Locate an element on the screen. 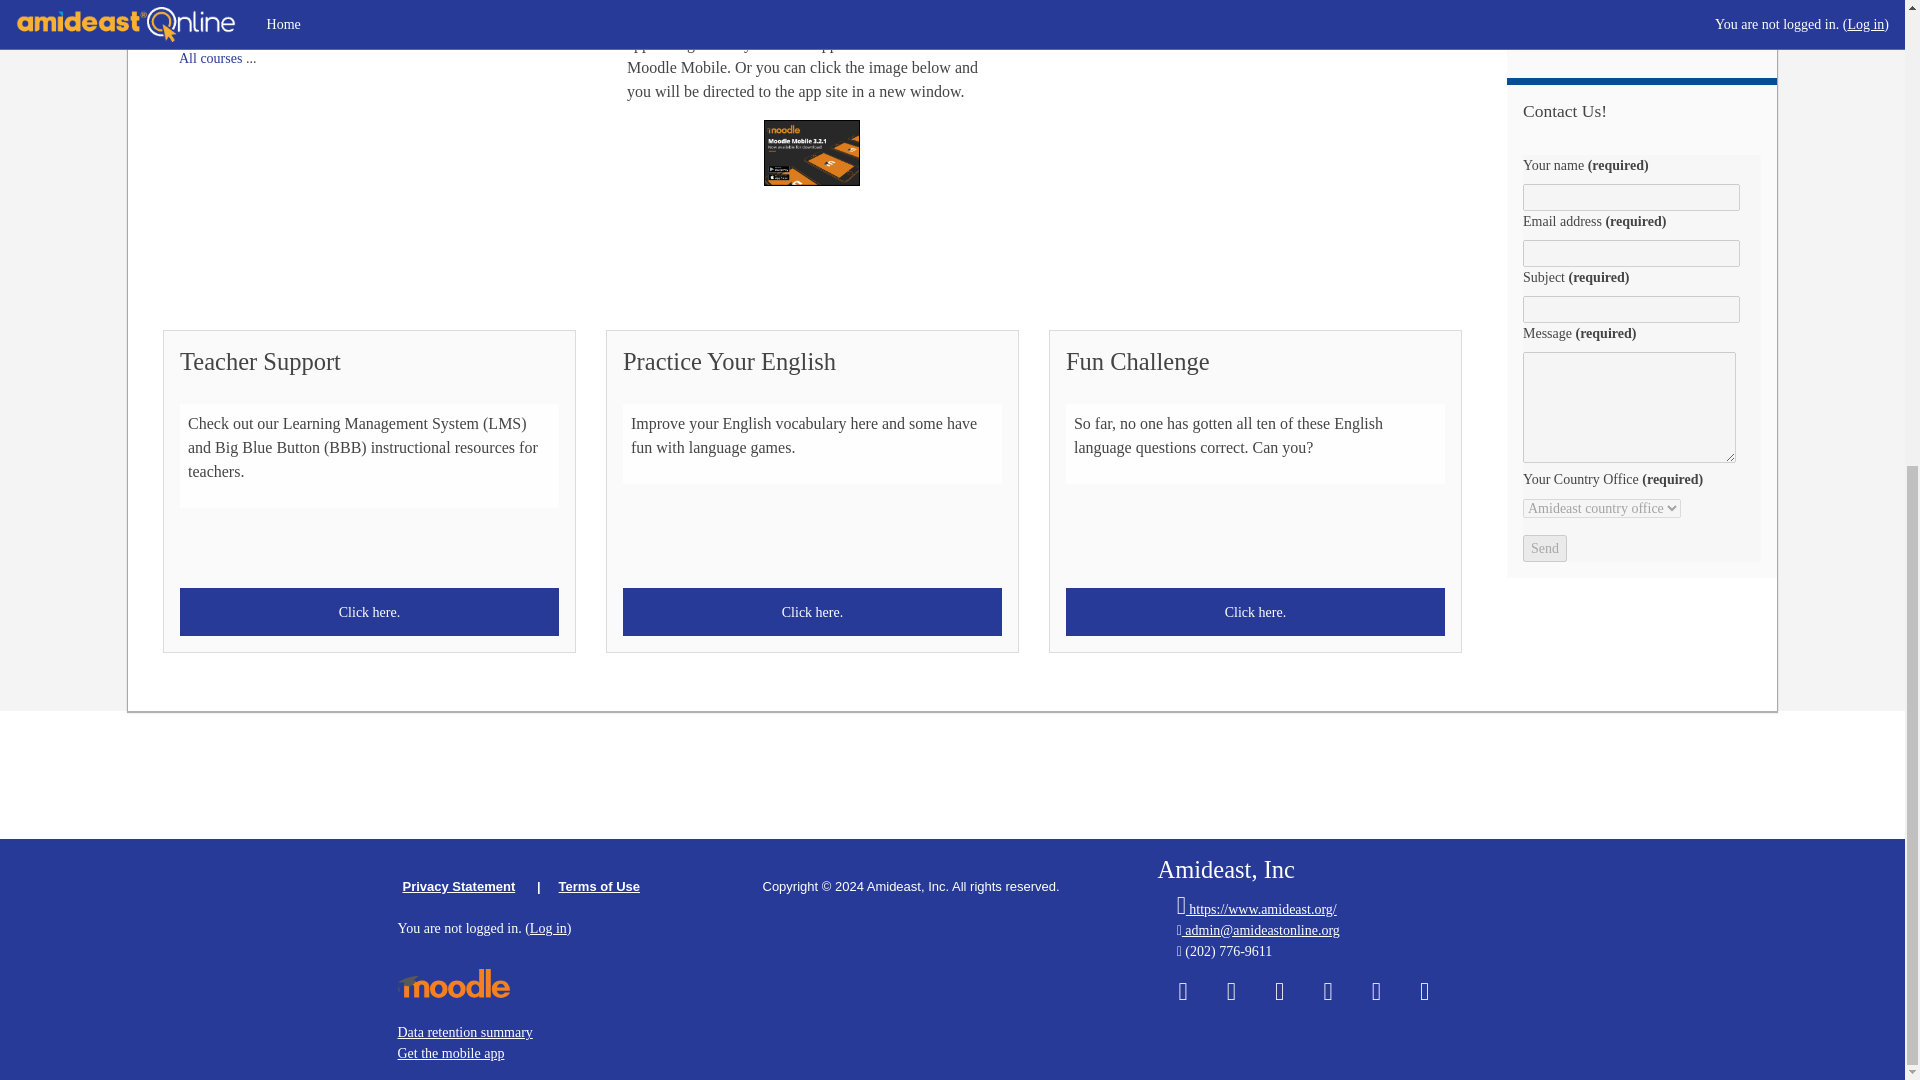  Click here. is located at coordinates (812, 612).